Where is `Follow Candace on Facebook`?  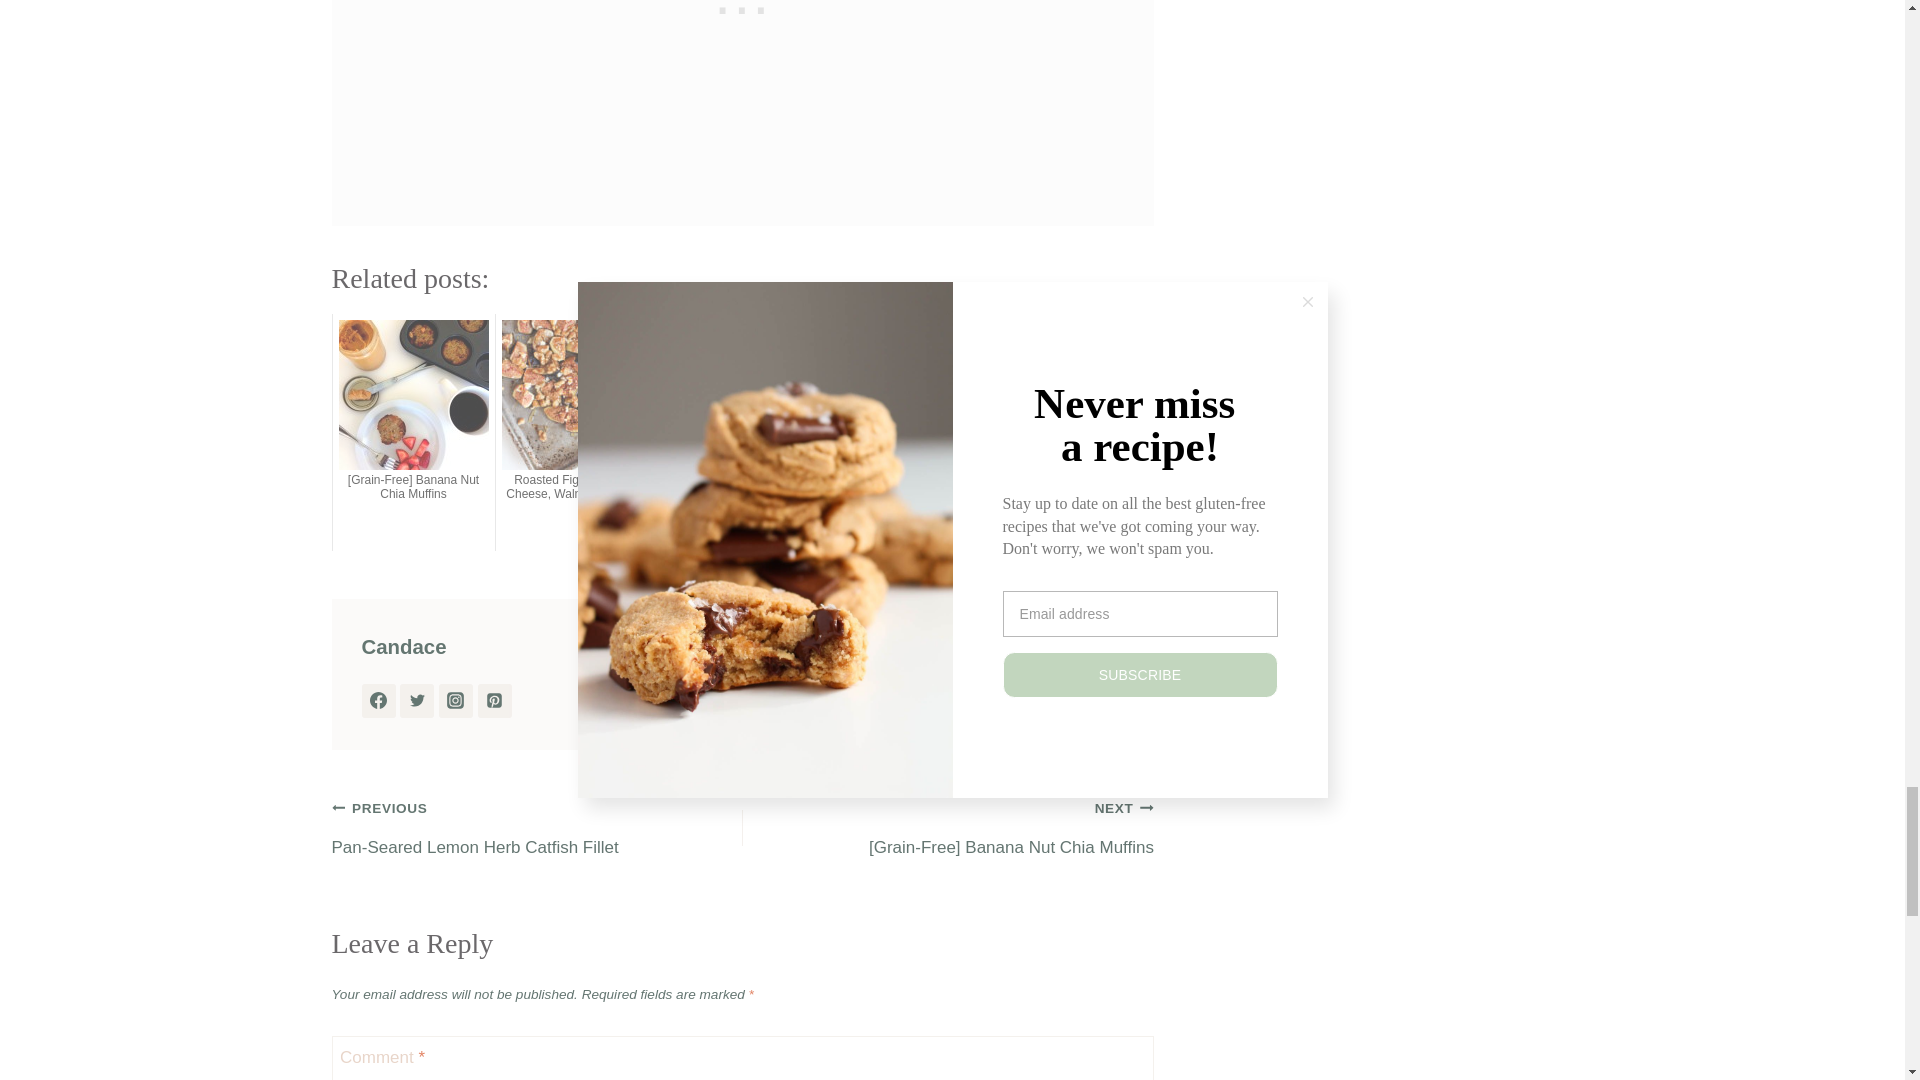
Follow Candace on Facebook is located at coordinates (378, 700).